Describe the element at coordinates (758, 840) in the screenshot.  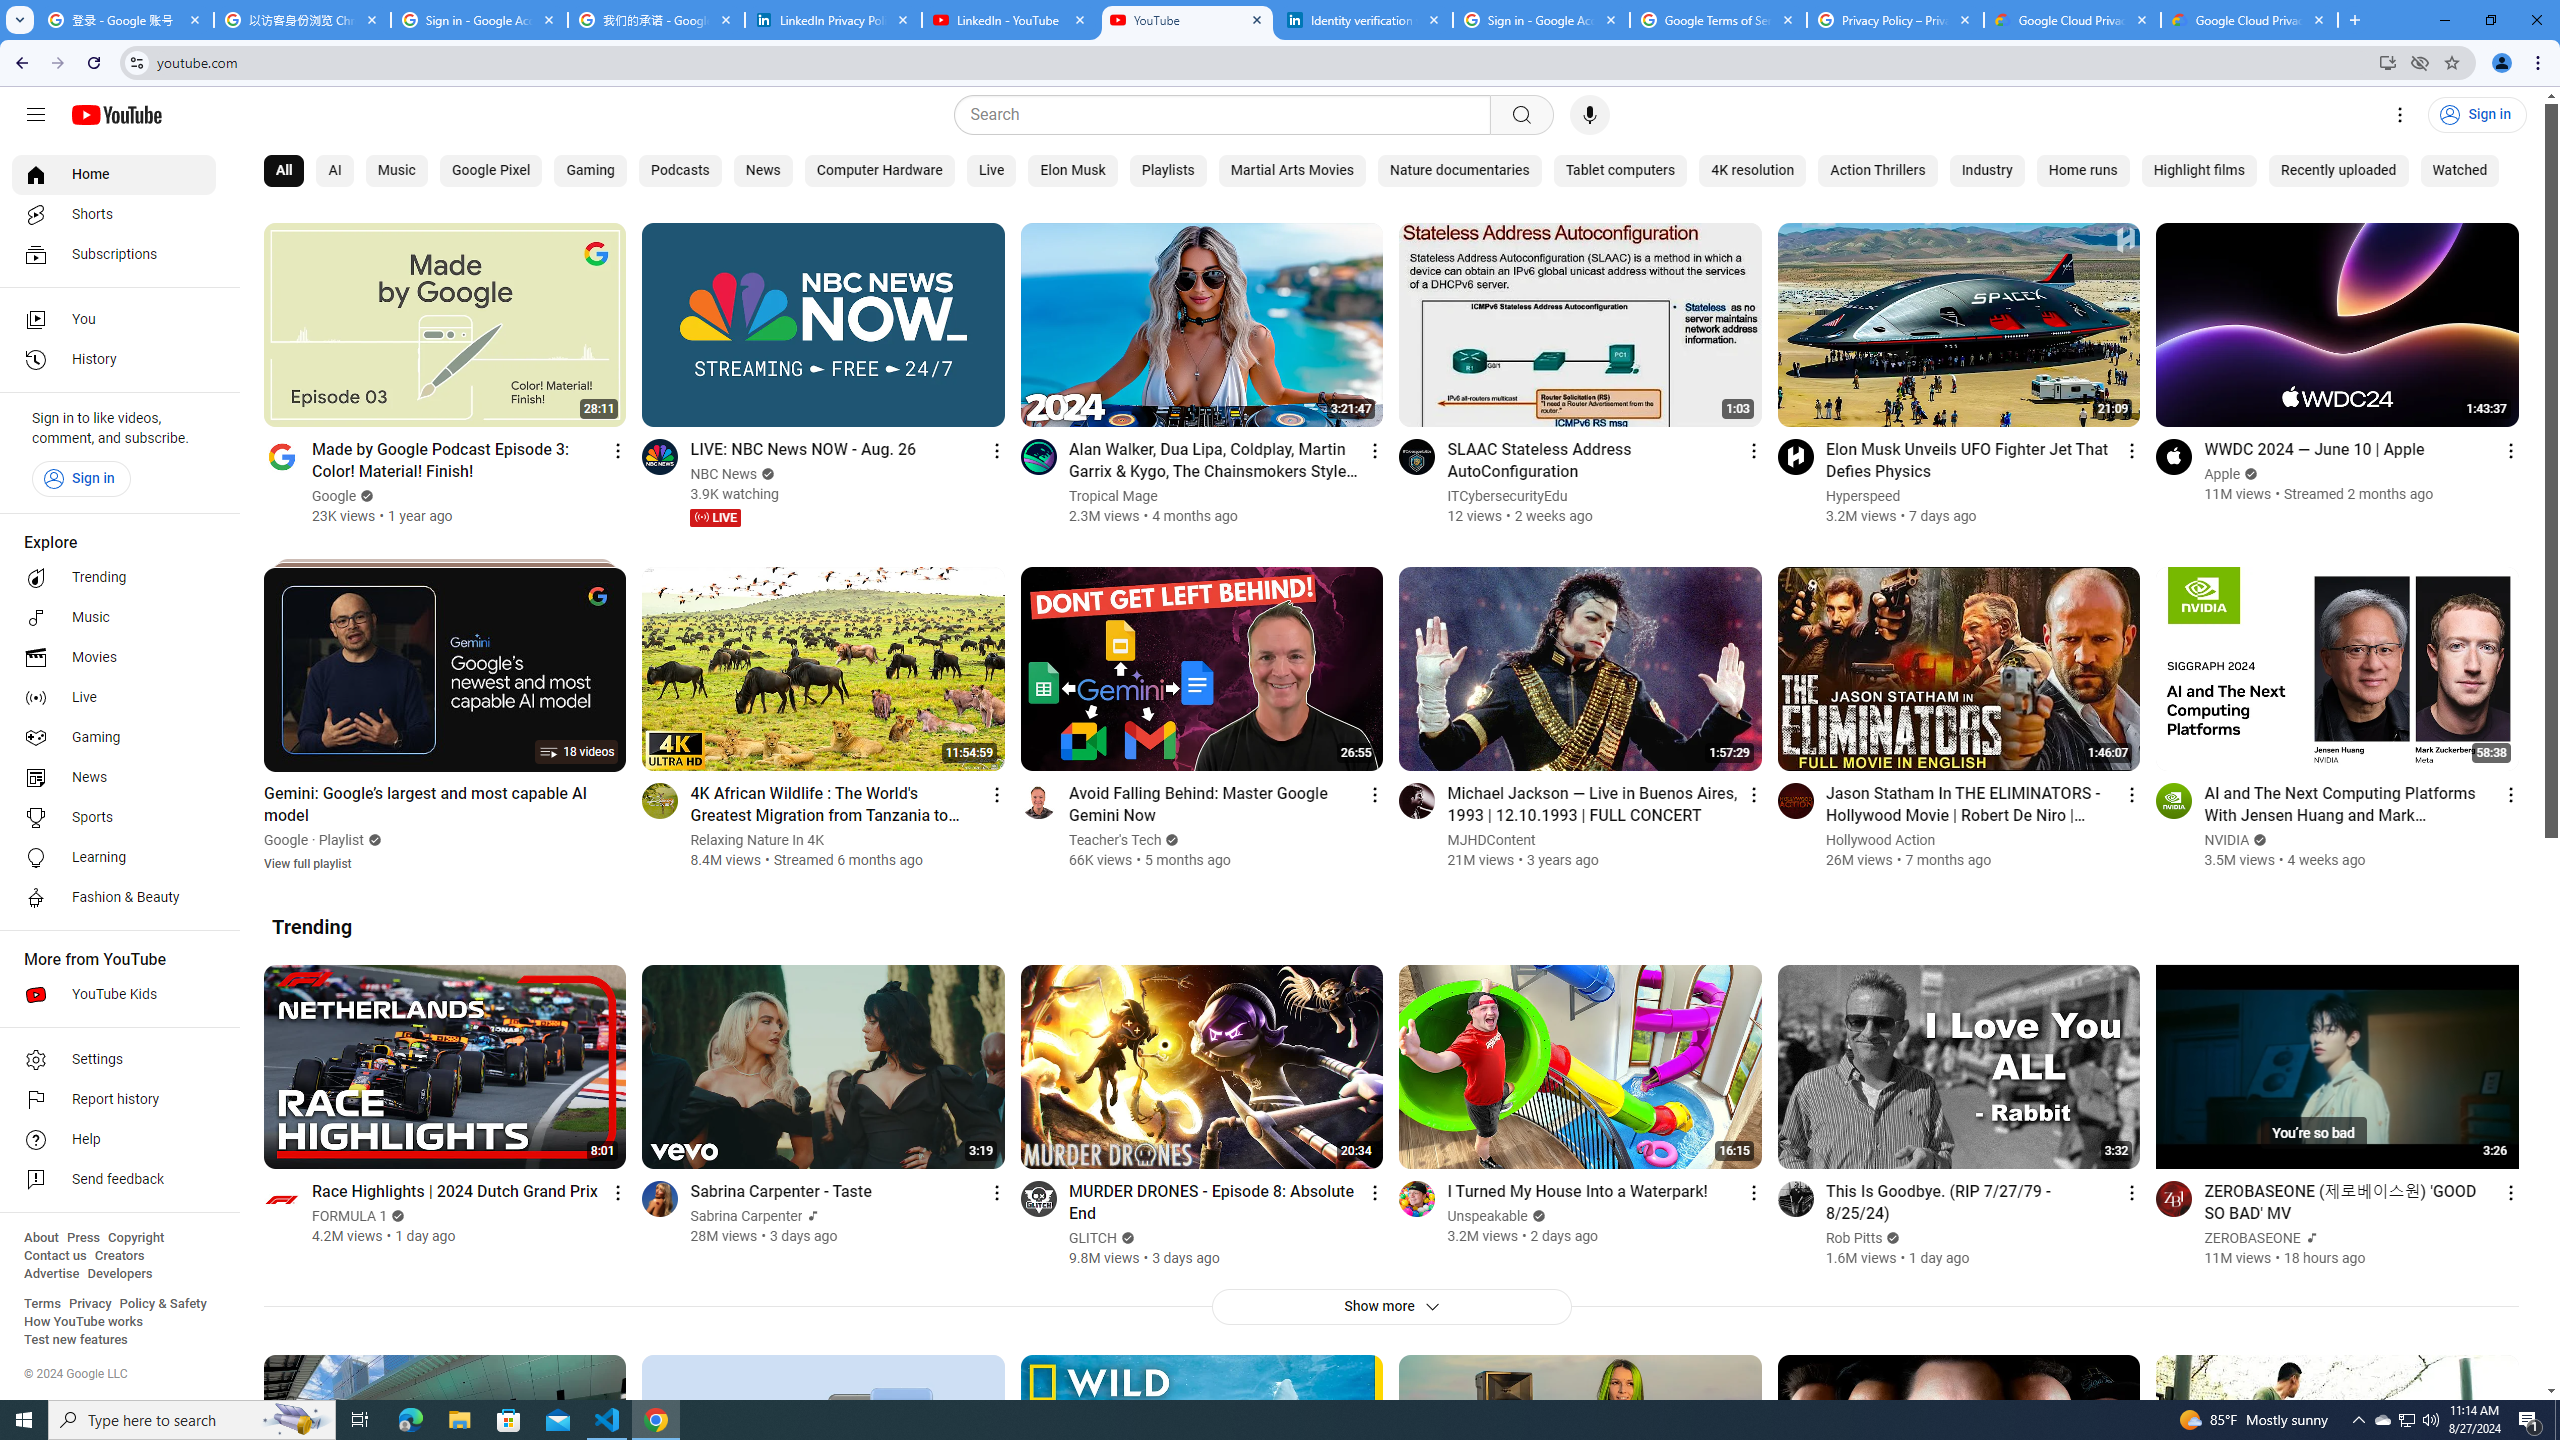
I see `Relaxing Nature In 4K` at that location.